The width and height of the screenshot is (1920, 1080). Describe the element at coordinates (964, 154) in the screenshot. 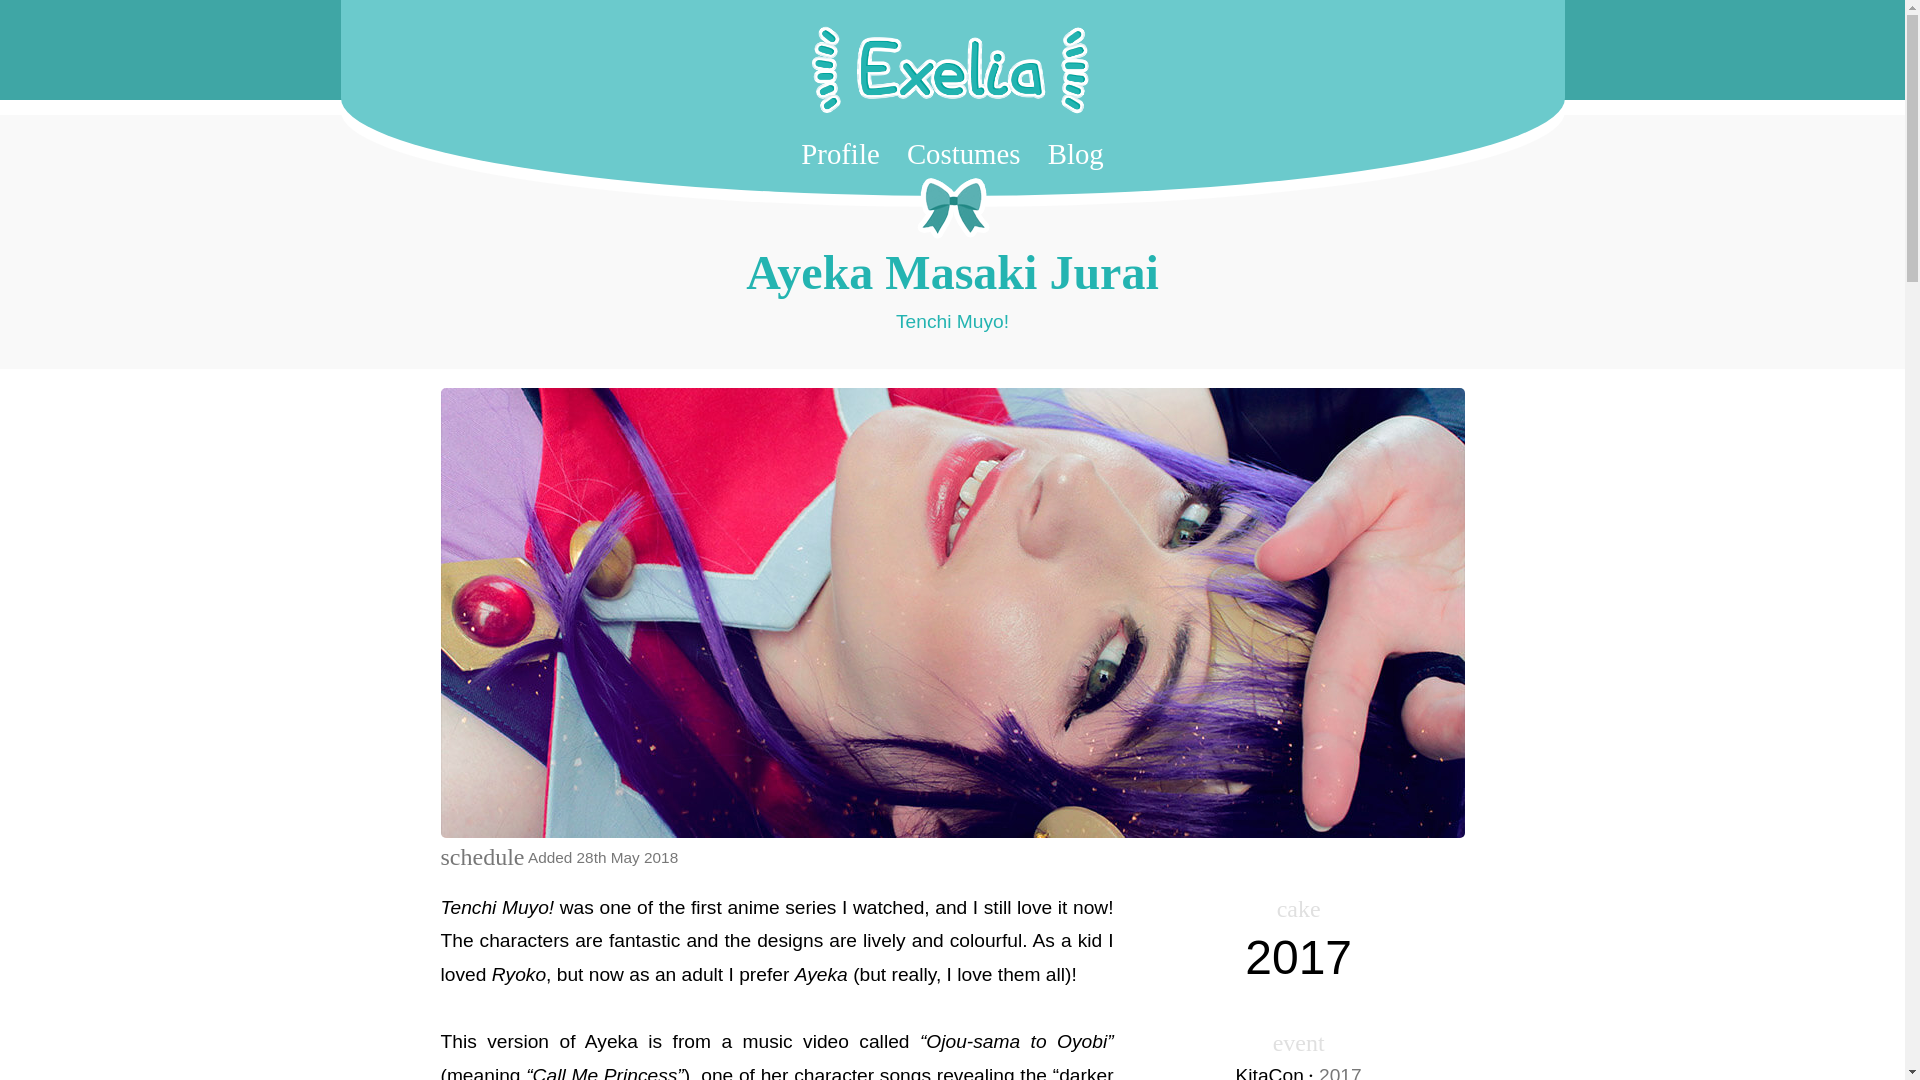

I see `Costumes` at that location.